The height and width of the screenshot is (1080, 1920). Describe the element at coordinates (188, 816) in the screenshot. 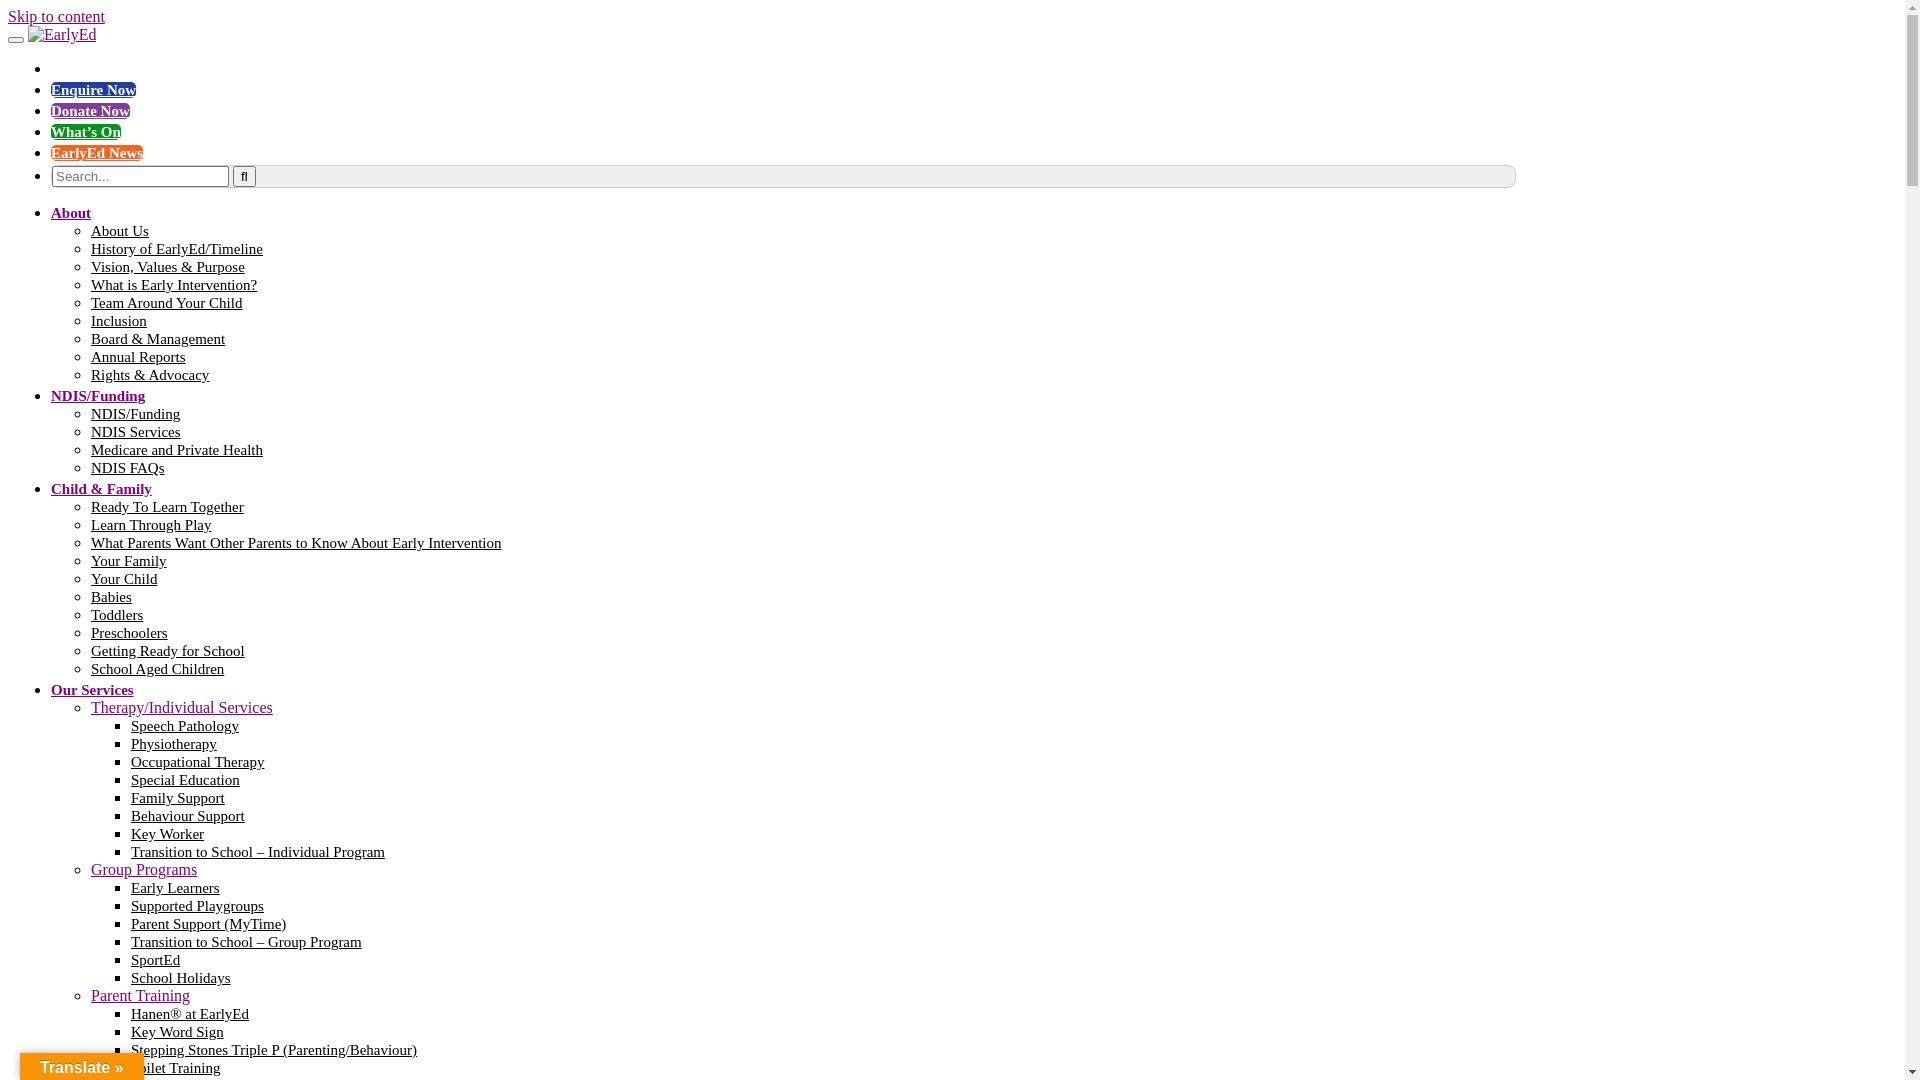

I see `Behaviour Support` at that location.